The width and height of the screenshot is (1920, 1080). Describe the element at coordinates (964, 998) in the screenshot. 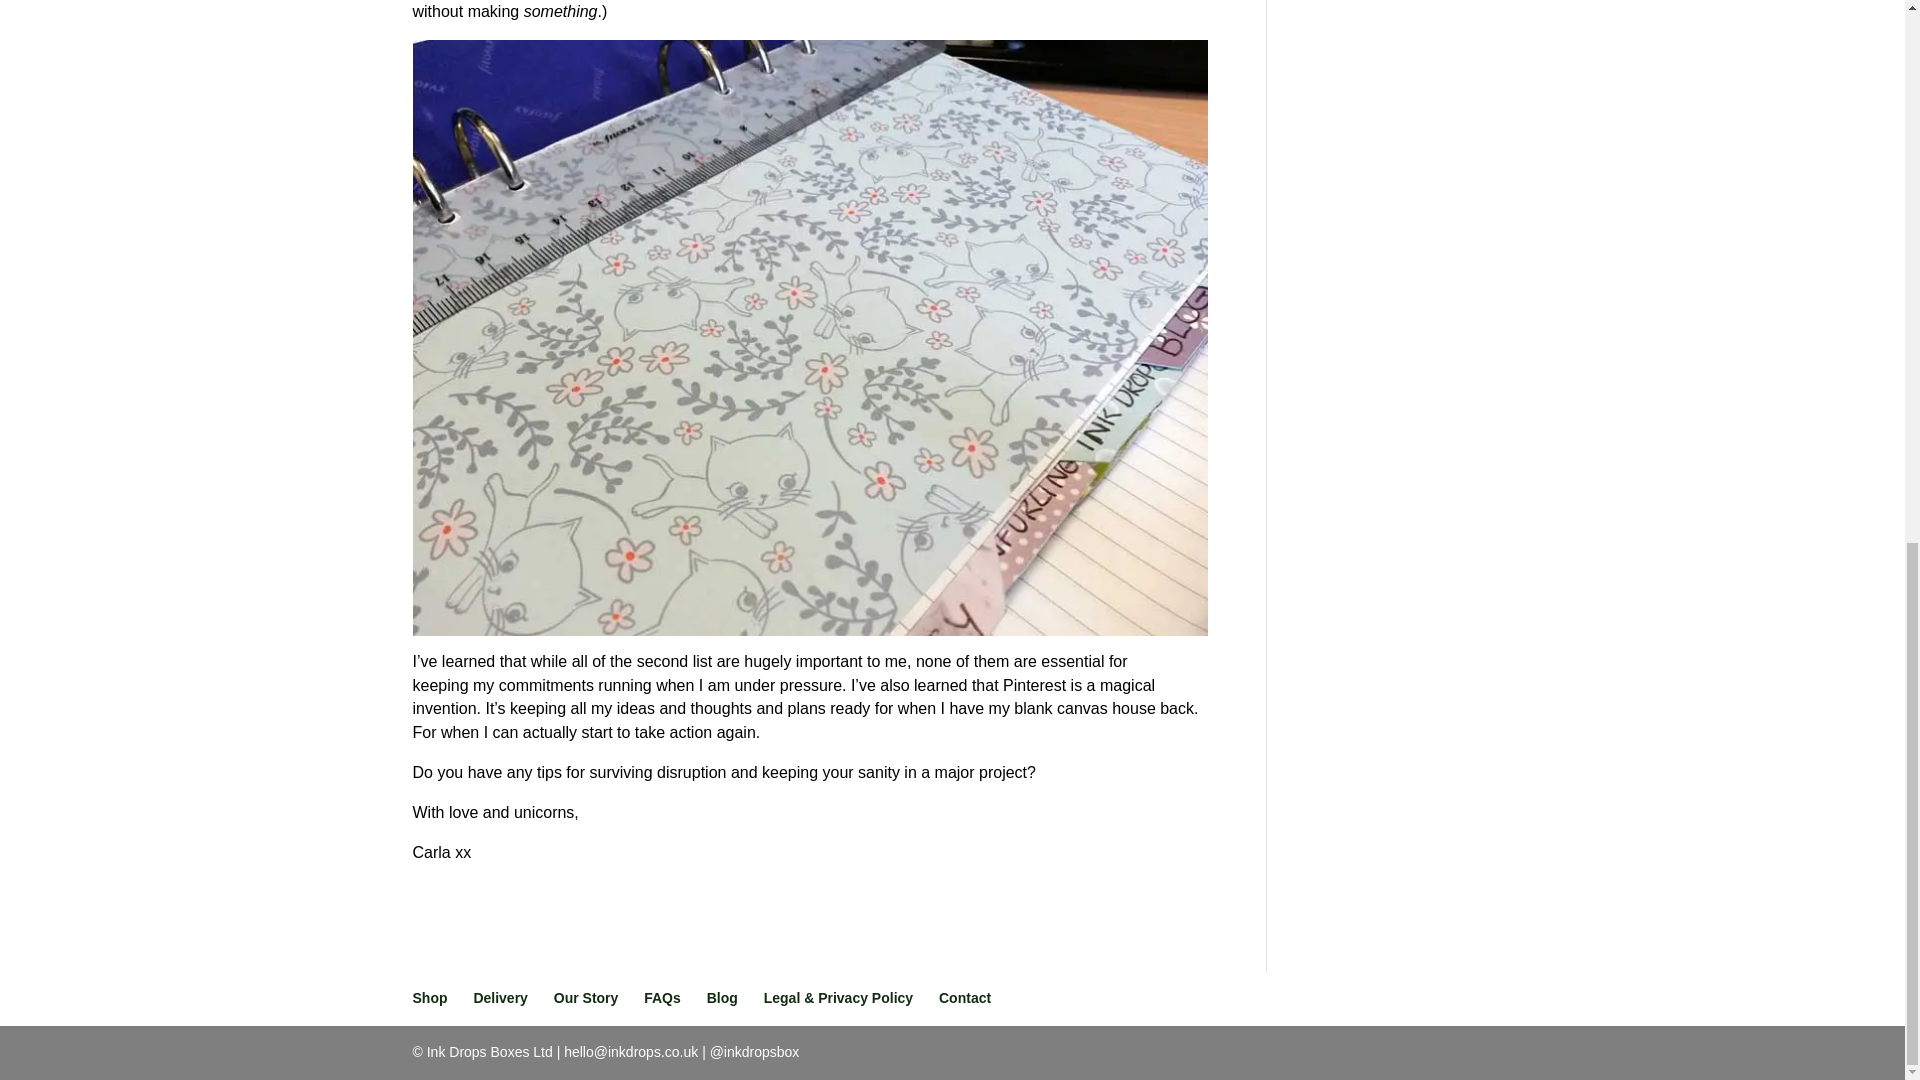

I see `Contact` at that location.